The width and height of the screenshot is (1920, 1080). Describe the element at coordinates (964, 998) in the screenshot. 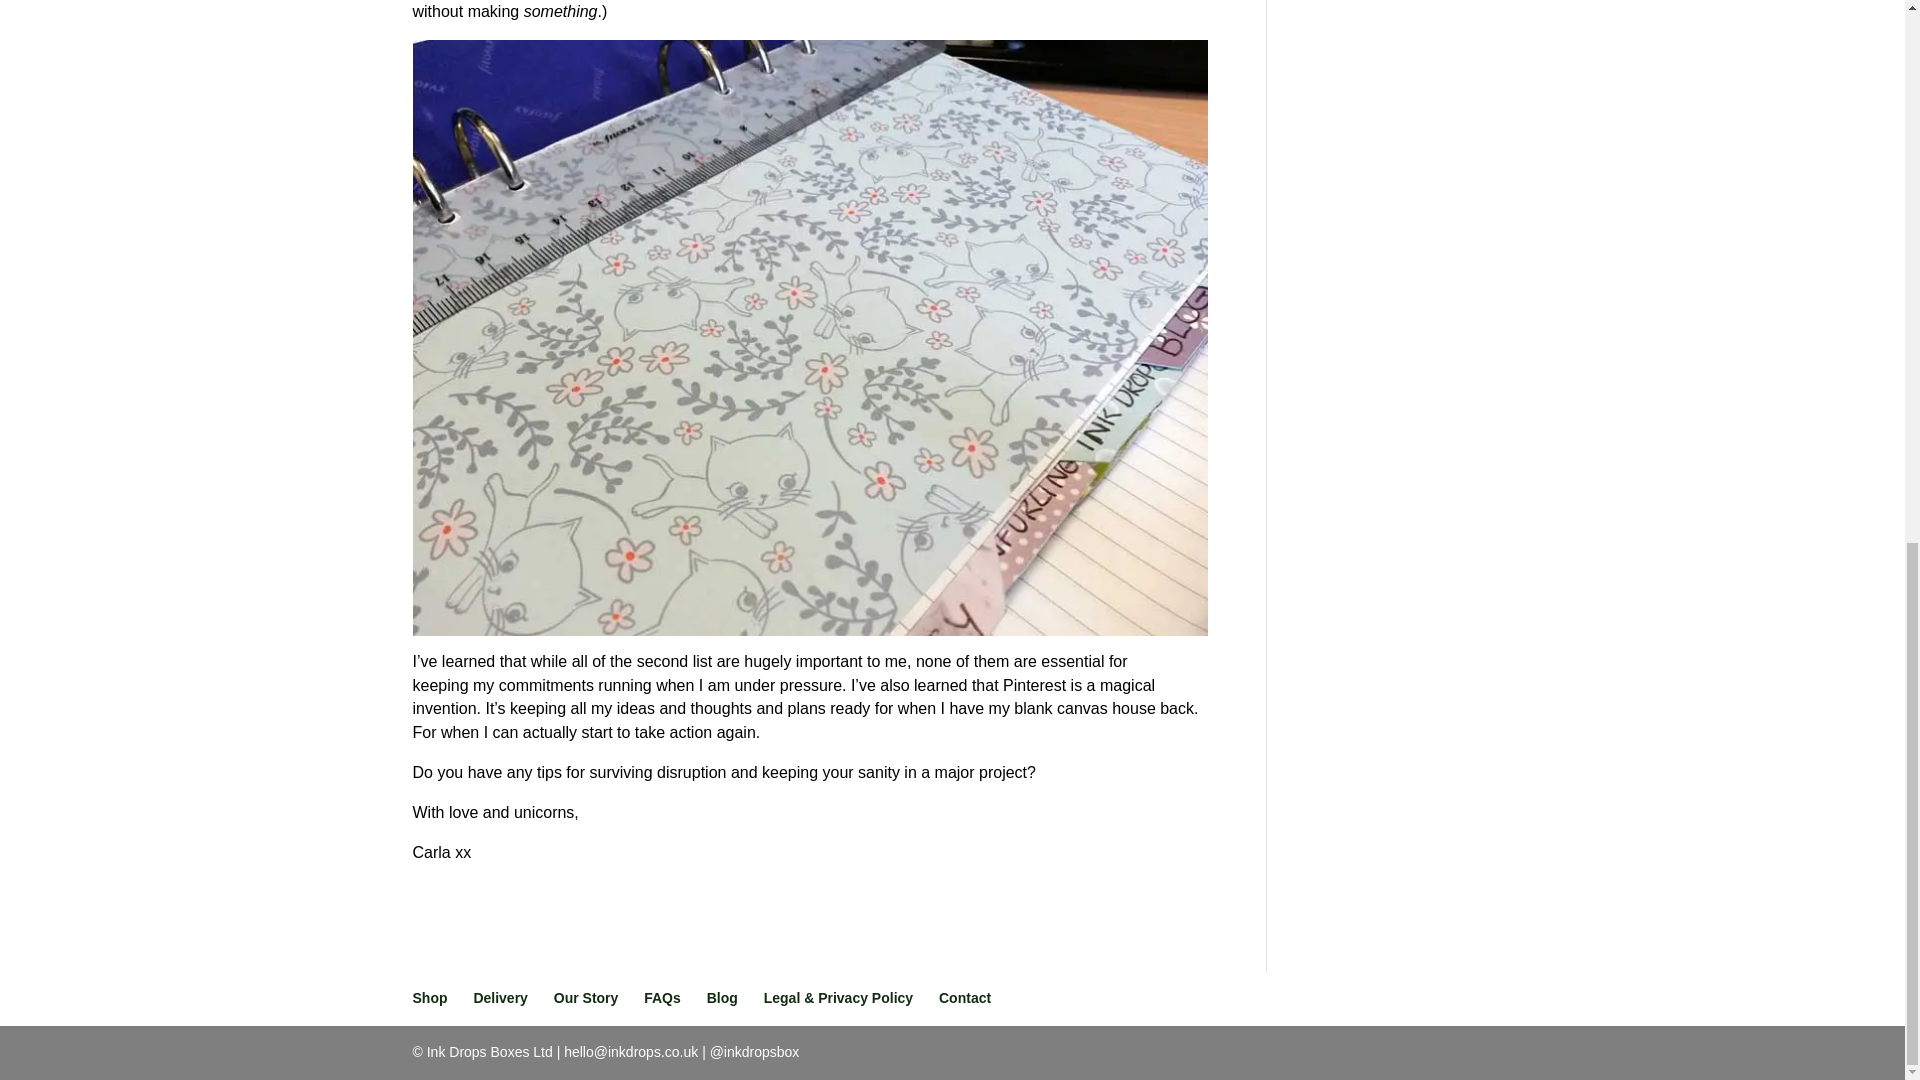

I see `Contact` at that location.